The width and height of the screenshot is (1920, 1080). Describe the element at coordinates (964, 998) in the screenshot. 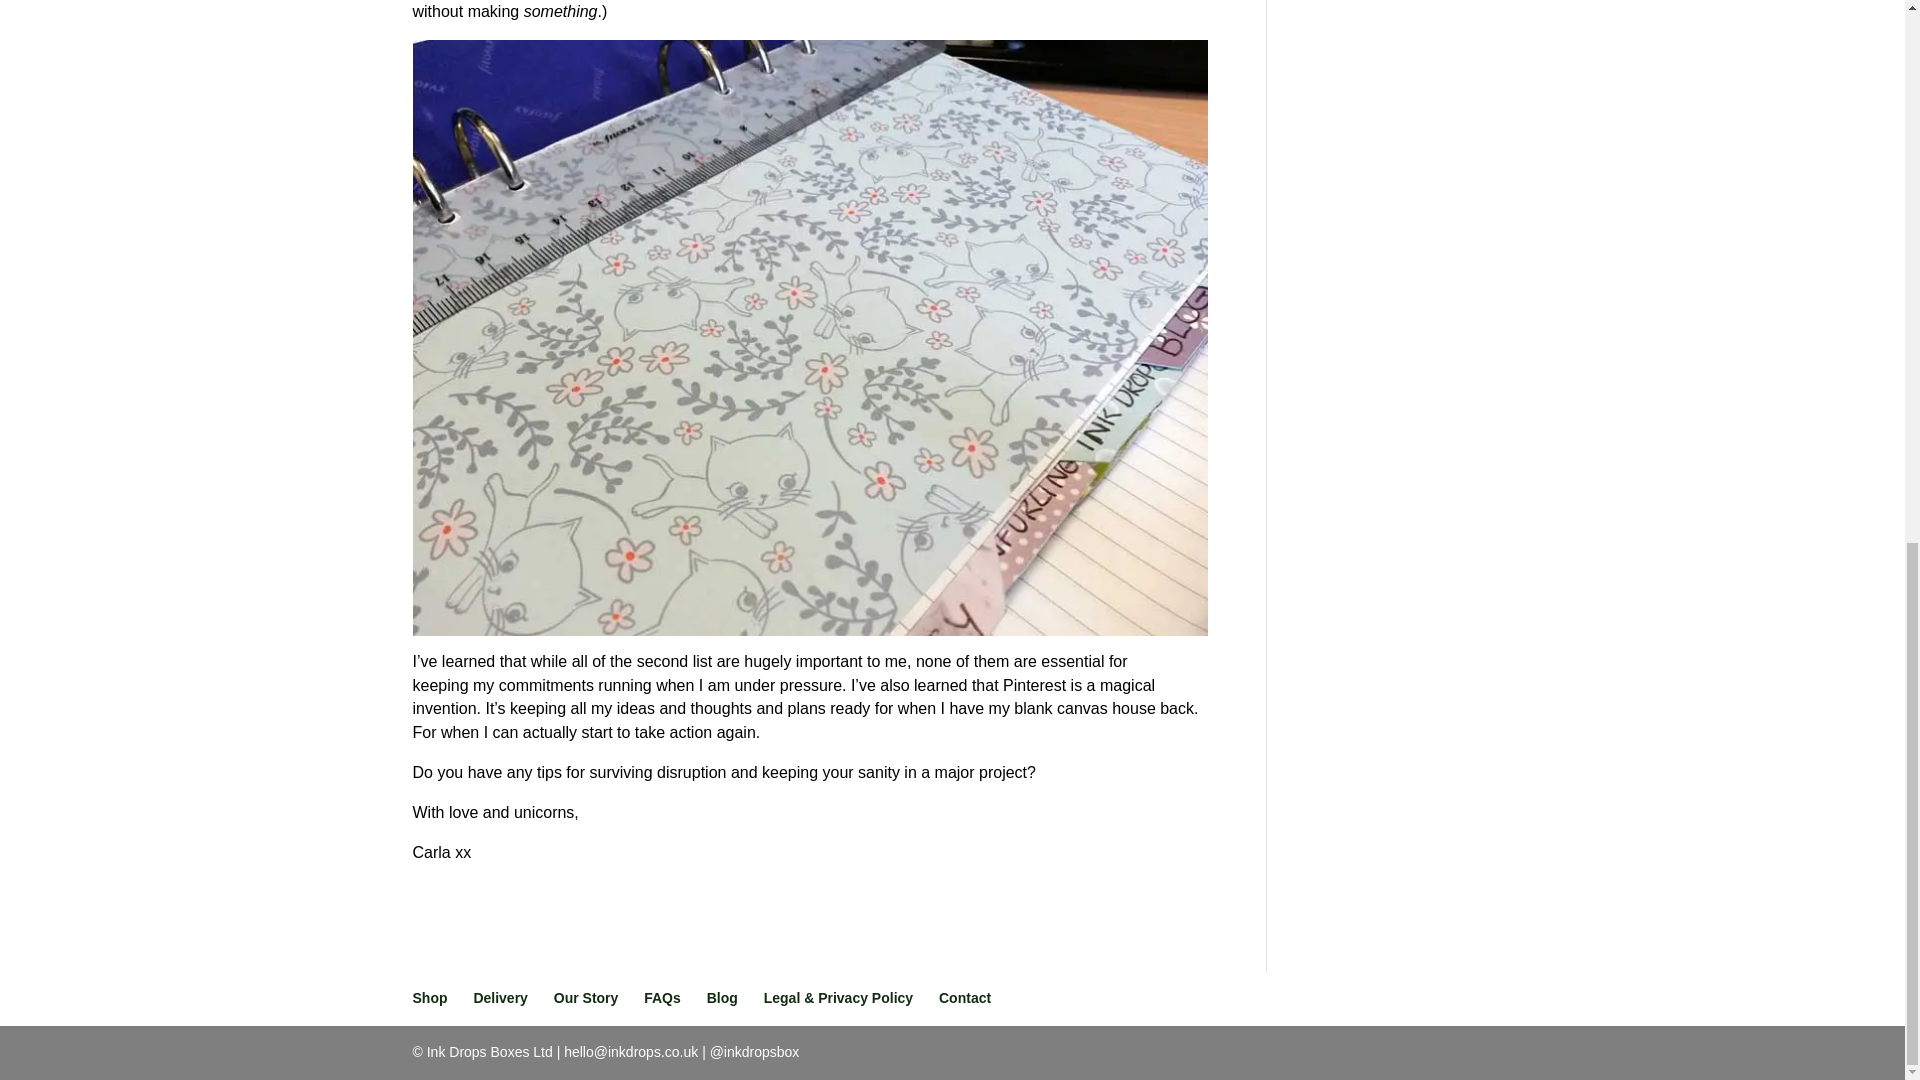

I see `Contact` at that location.